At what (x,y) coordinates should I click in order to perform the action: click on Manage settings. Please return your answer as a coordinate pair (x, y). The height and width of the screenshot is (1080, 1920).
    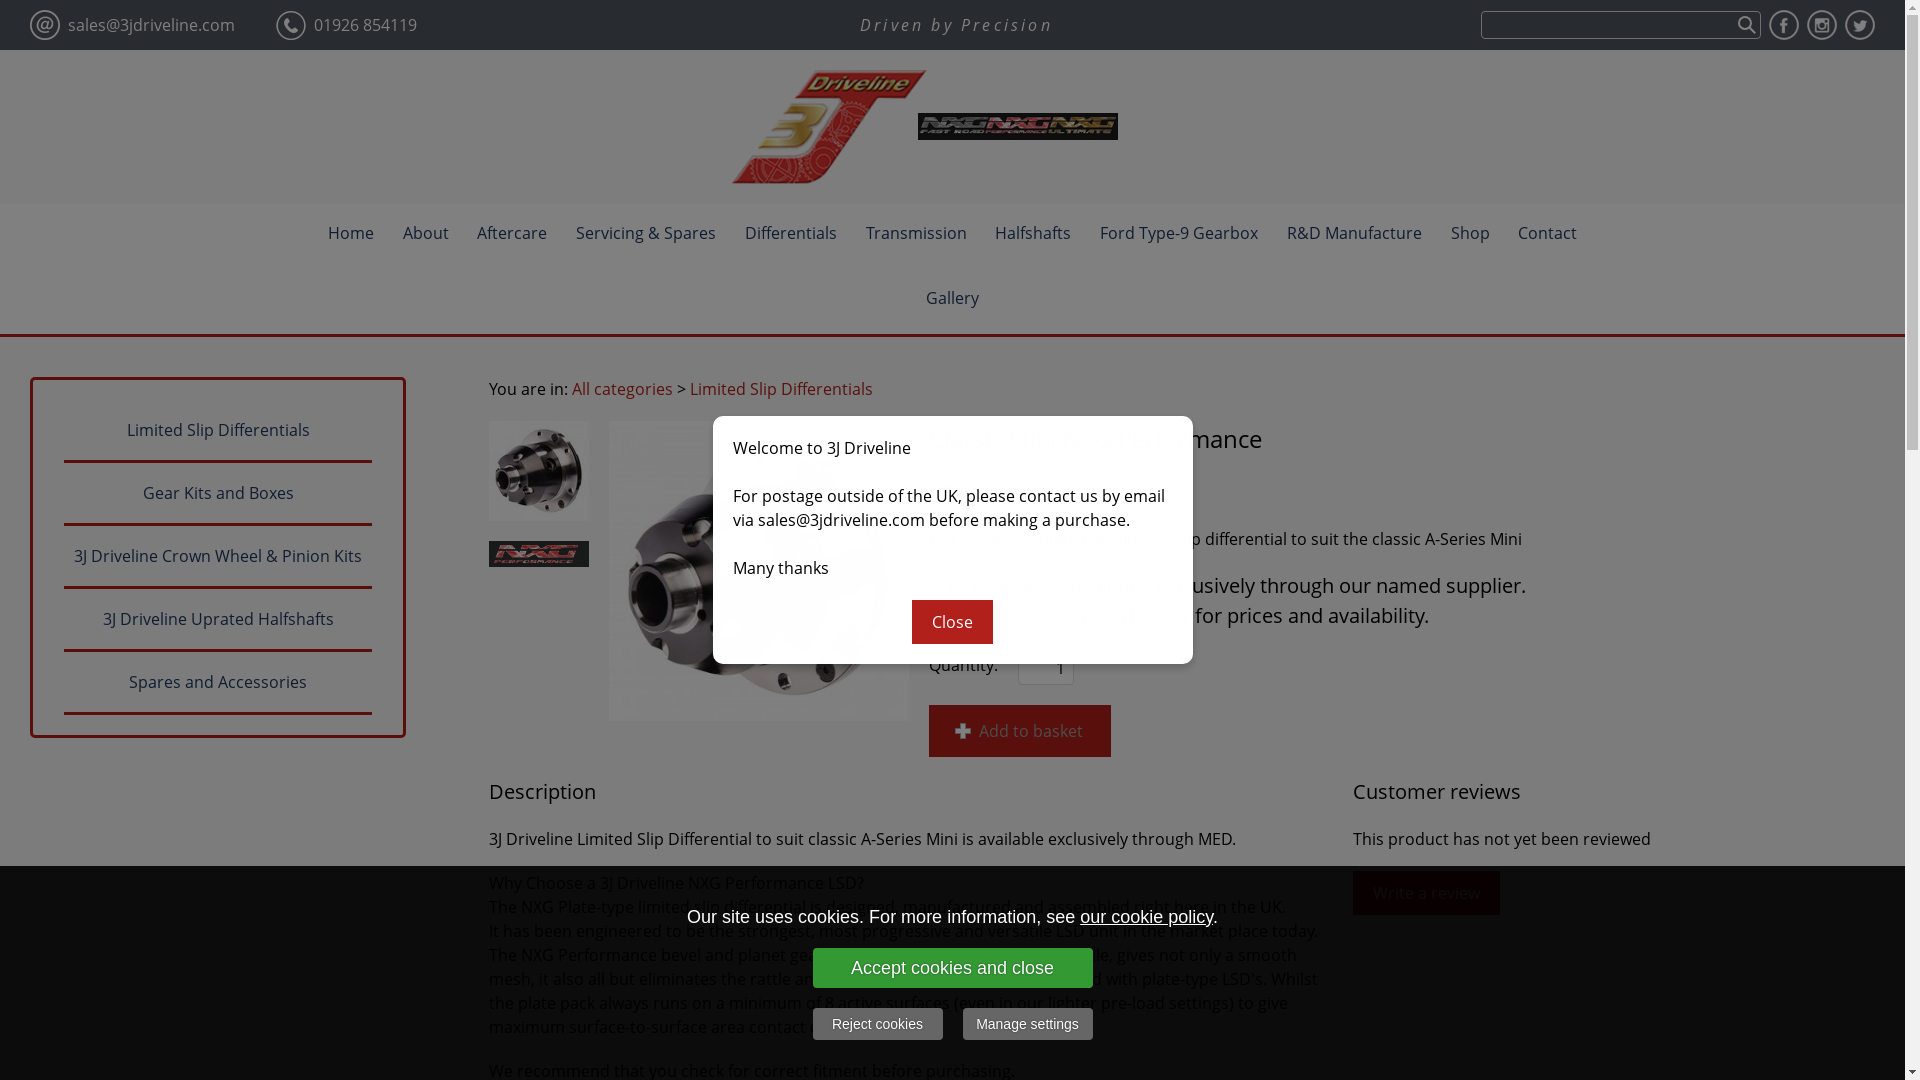
    Looking at the image, I should click on (1027, 1024).